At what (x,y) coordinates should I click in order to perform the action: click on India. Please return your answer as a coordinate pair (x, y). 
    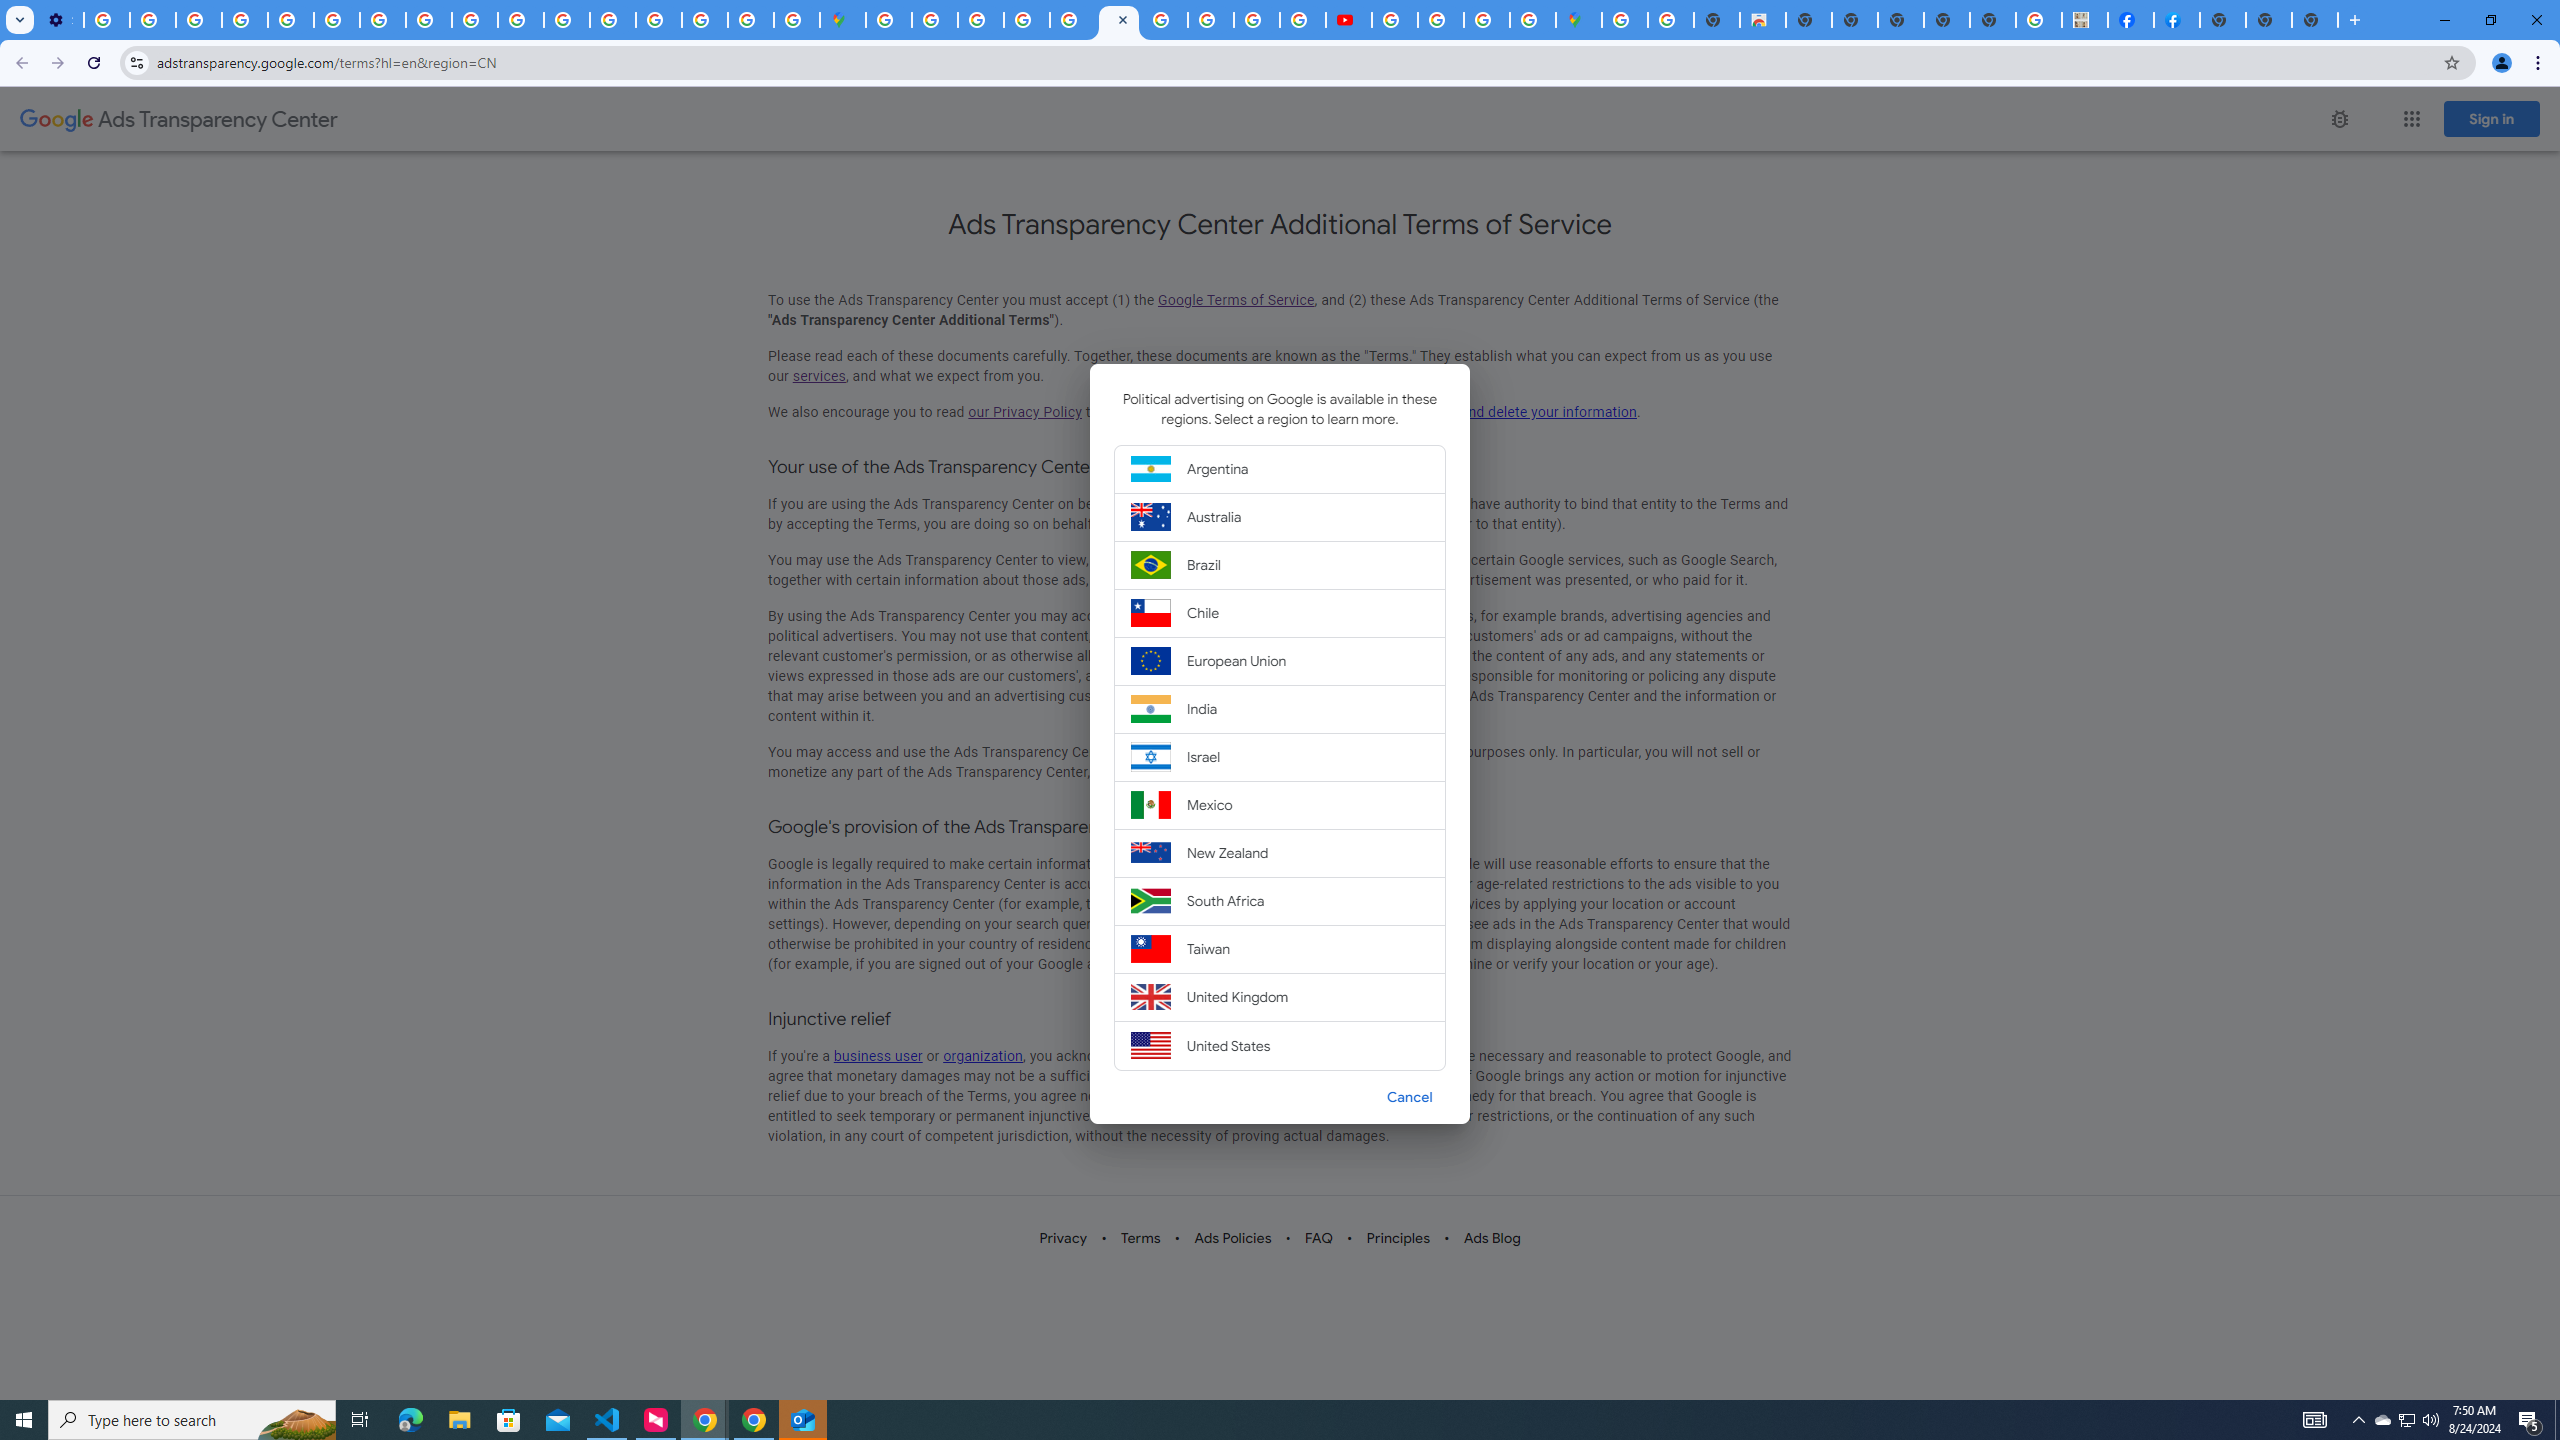
    Looking at the image, I should click on (1280, 710).